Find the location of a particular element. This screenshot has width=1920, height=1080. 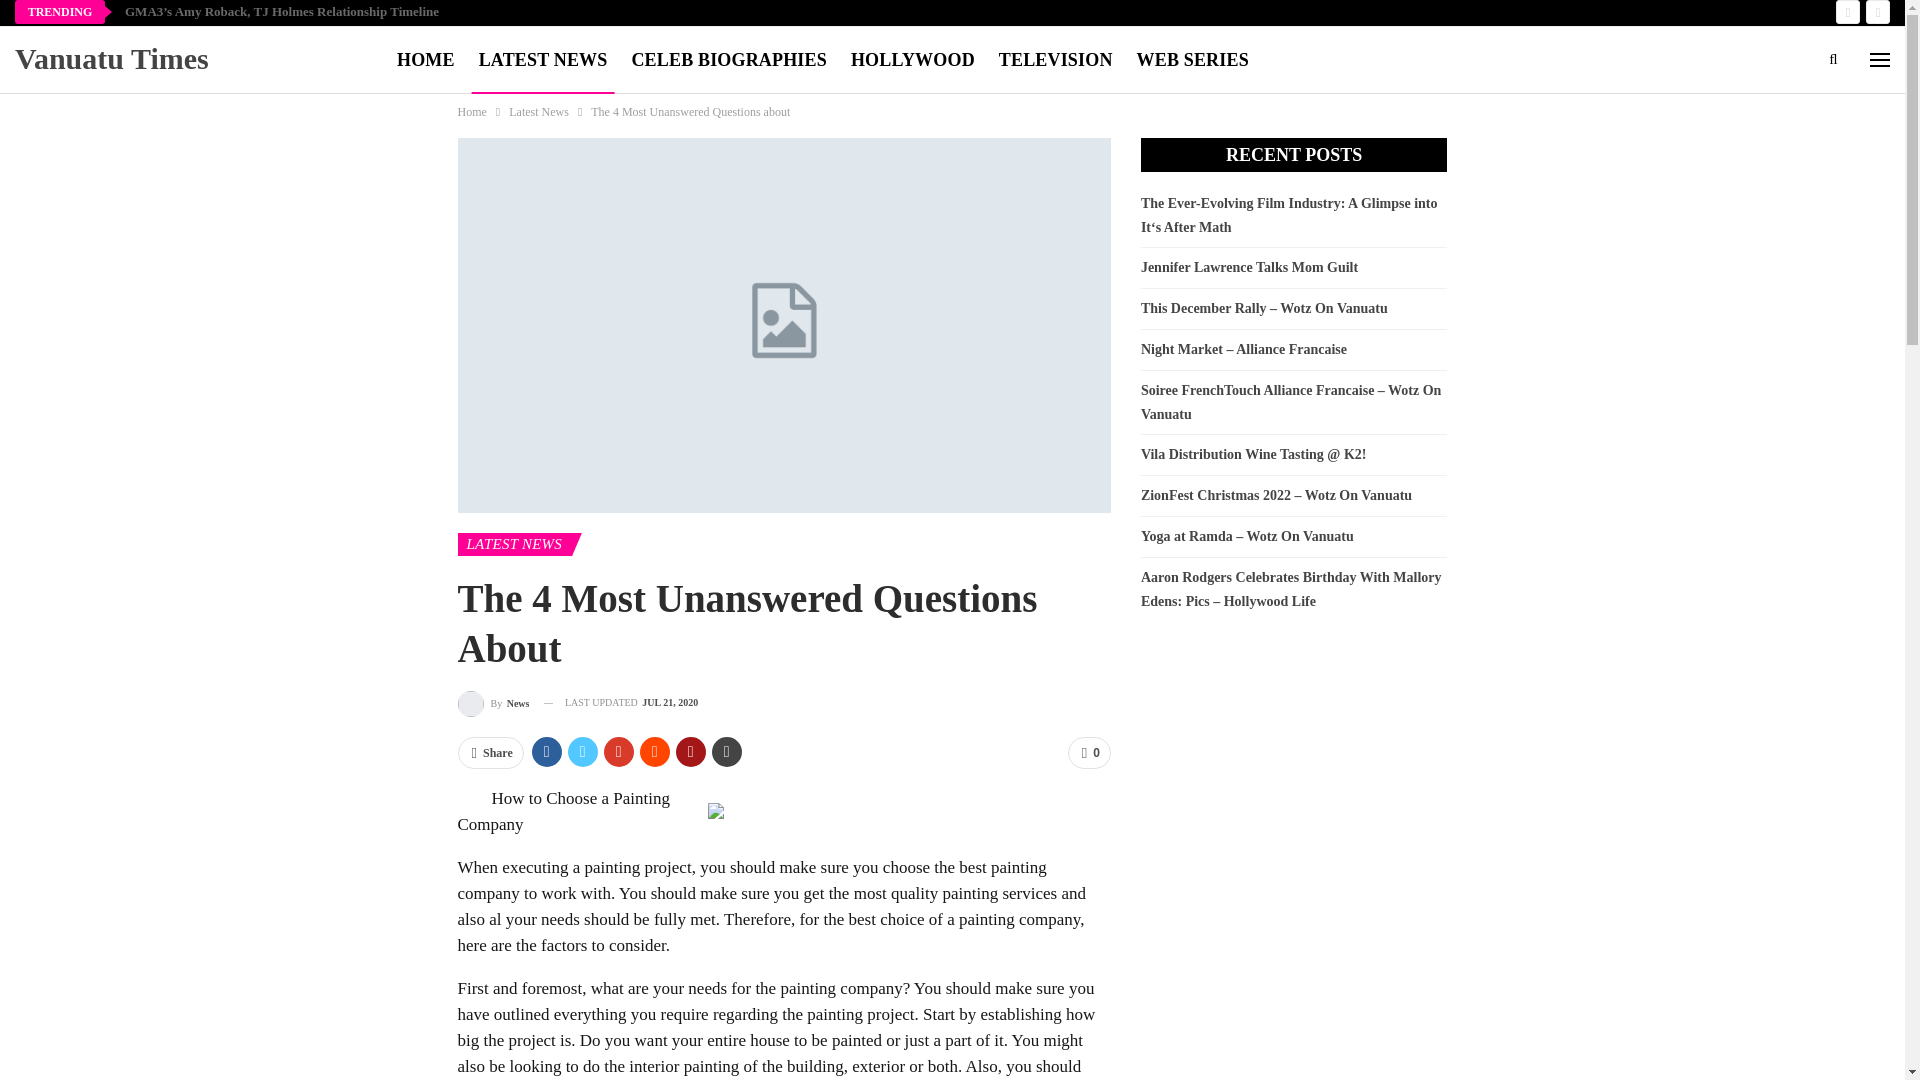

WEB SERIES is located at coordinates (1192, 60).